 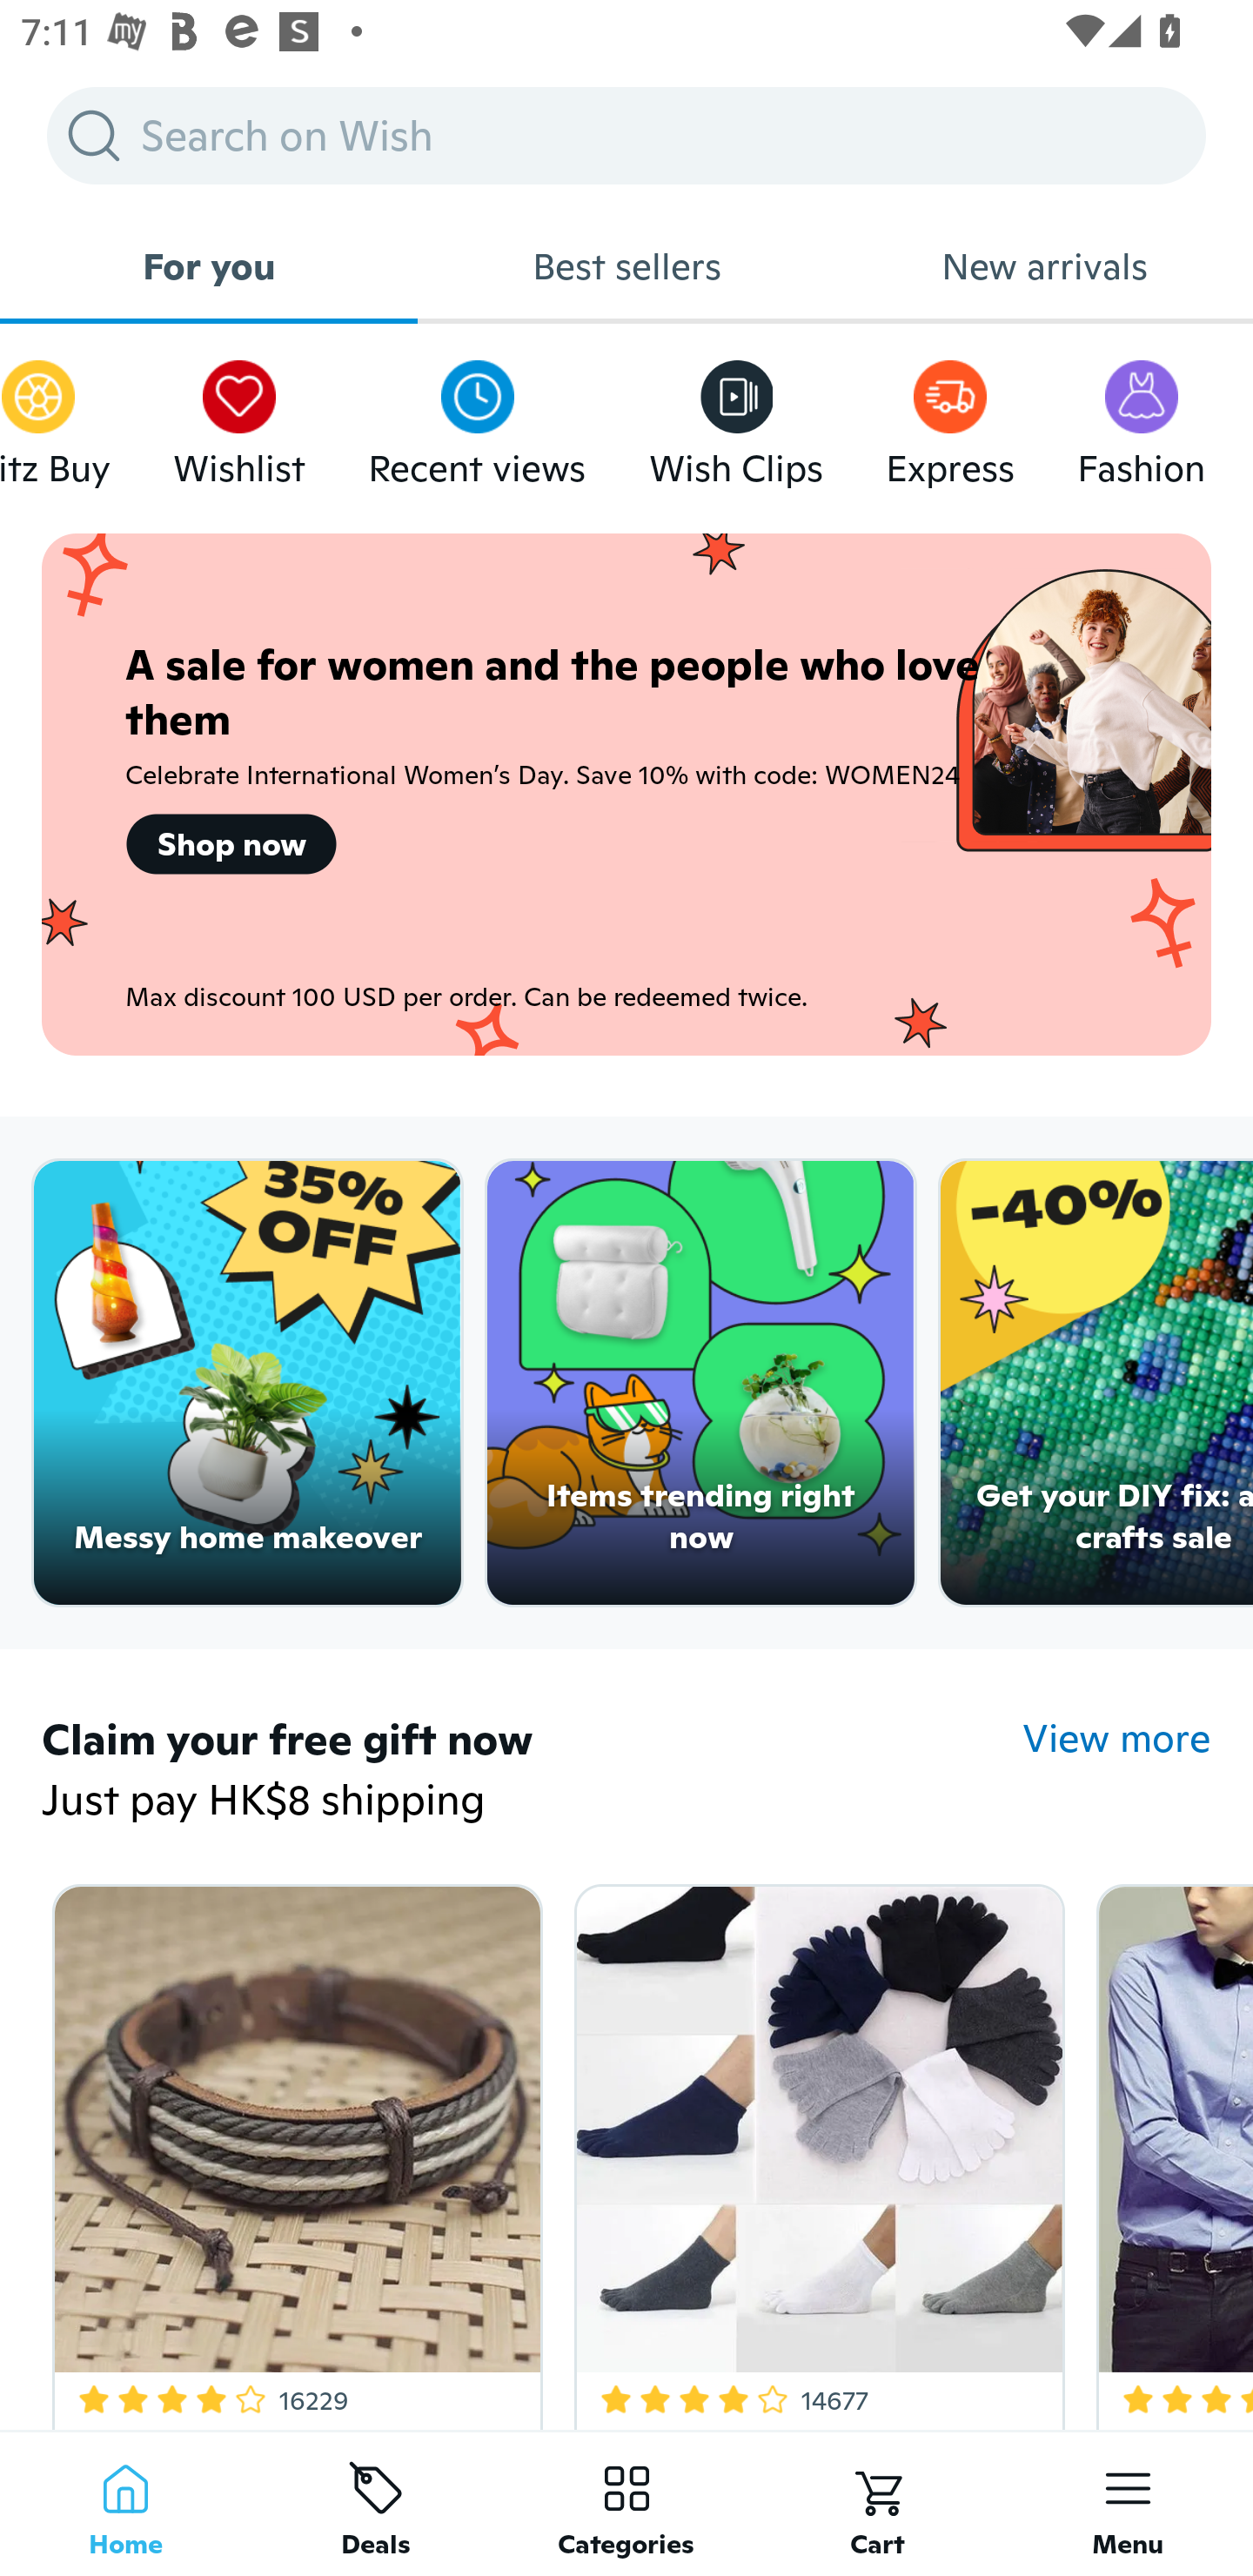 What do you see at coordinates (701, 1383) in the screenshot?
I see `Items trending right now` at bounding box center [701, 1383].